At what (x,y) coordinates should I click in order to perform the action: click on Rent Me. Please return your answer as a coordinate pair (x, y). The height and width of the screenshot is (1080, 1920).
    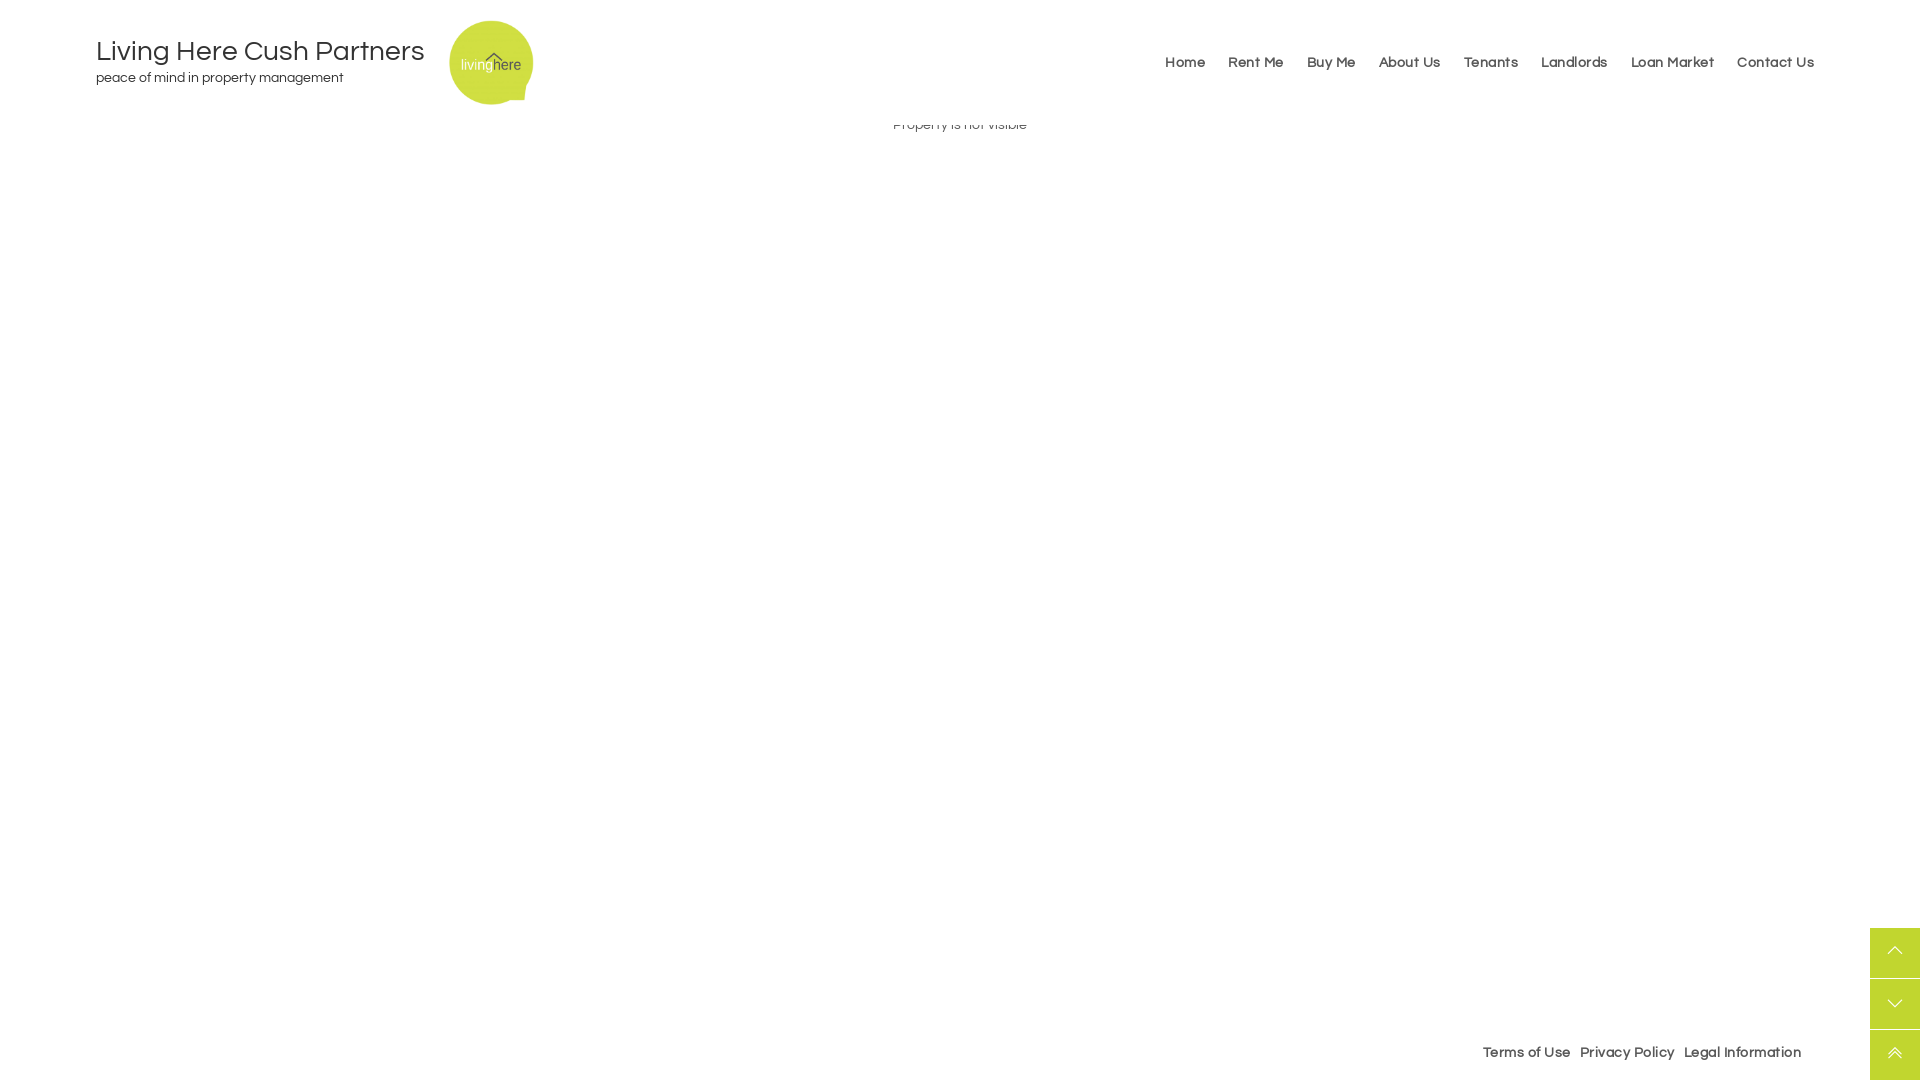
    Looking at the image, I should click on (1256, 62).